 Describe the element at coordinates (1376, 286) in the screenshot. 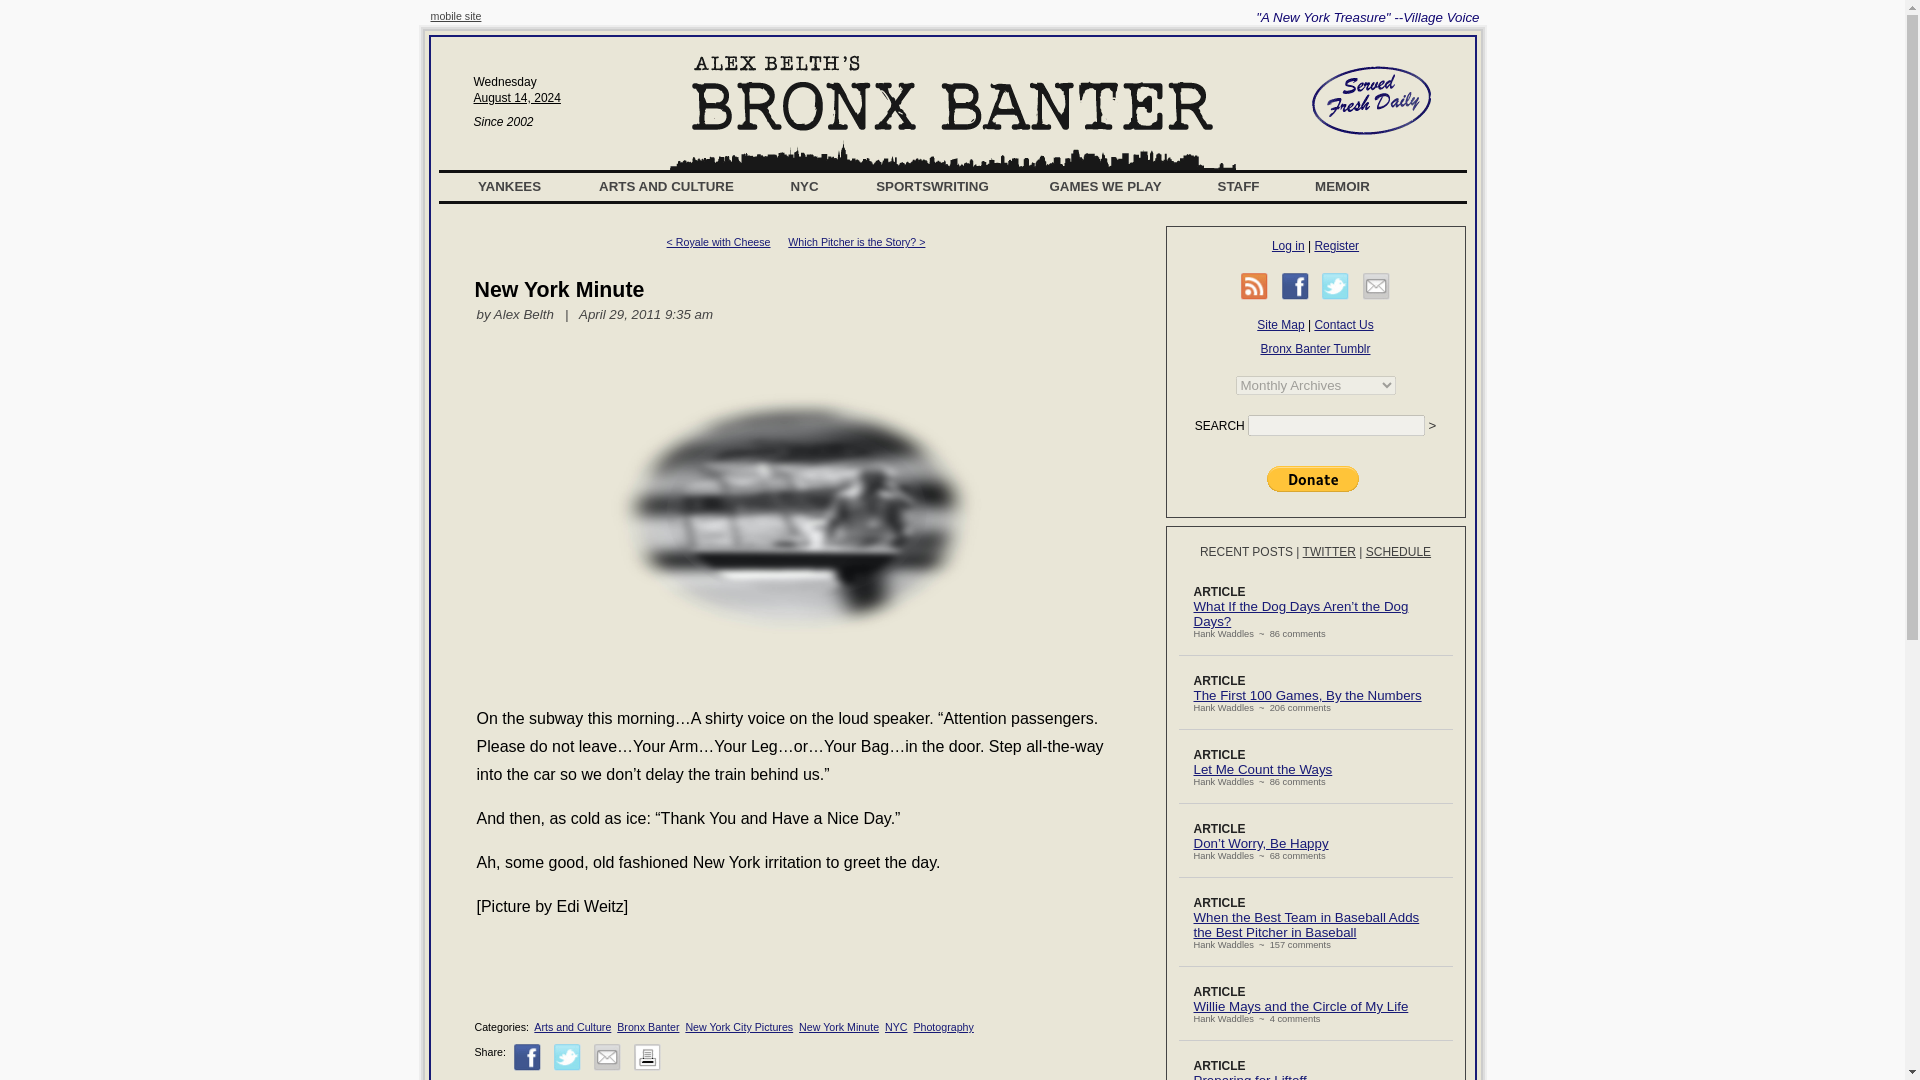

I see `Share via email` at that location.